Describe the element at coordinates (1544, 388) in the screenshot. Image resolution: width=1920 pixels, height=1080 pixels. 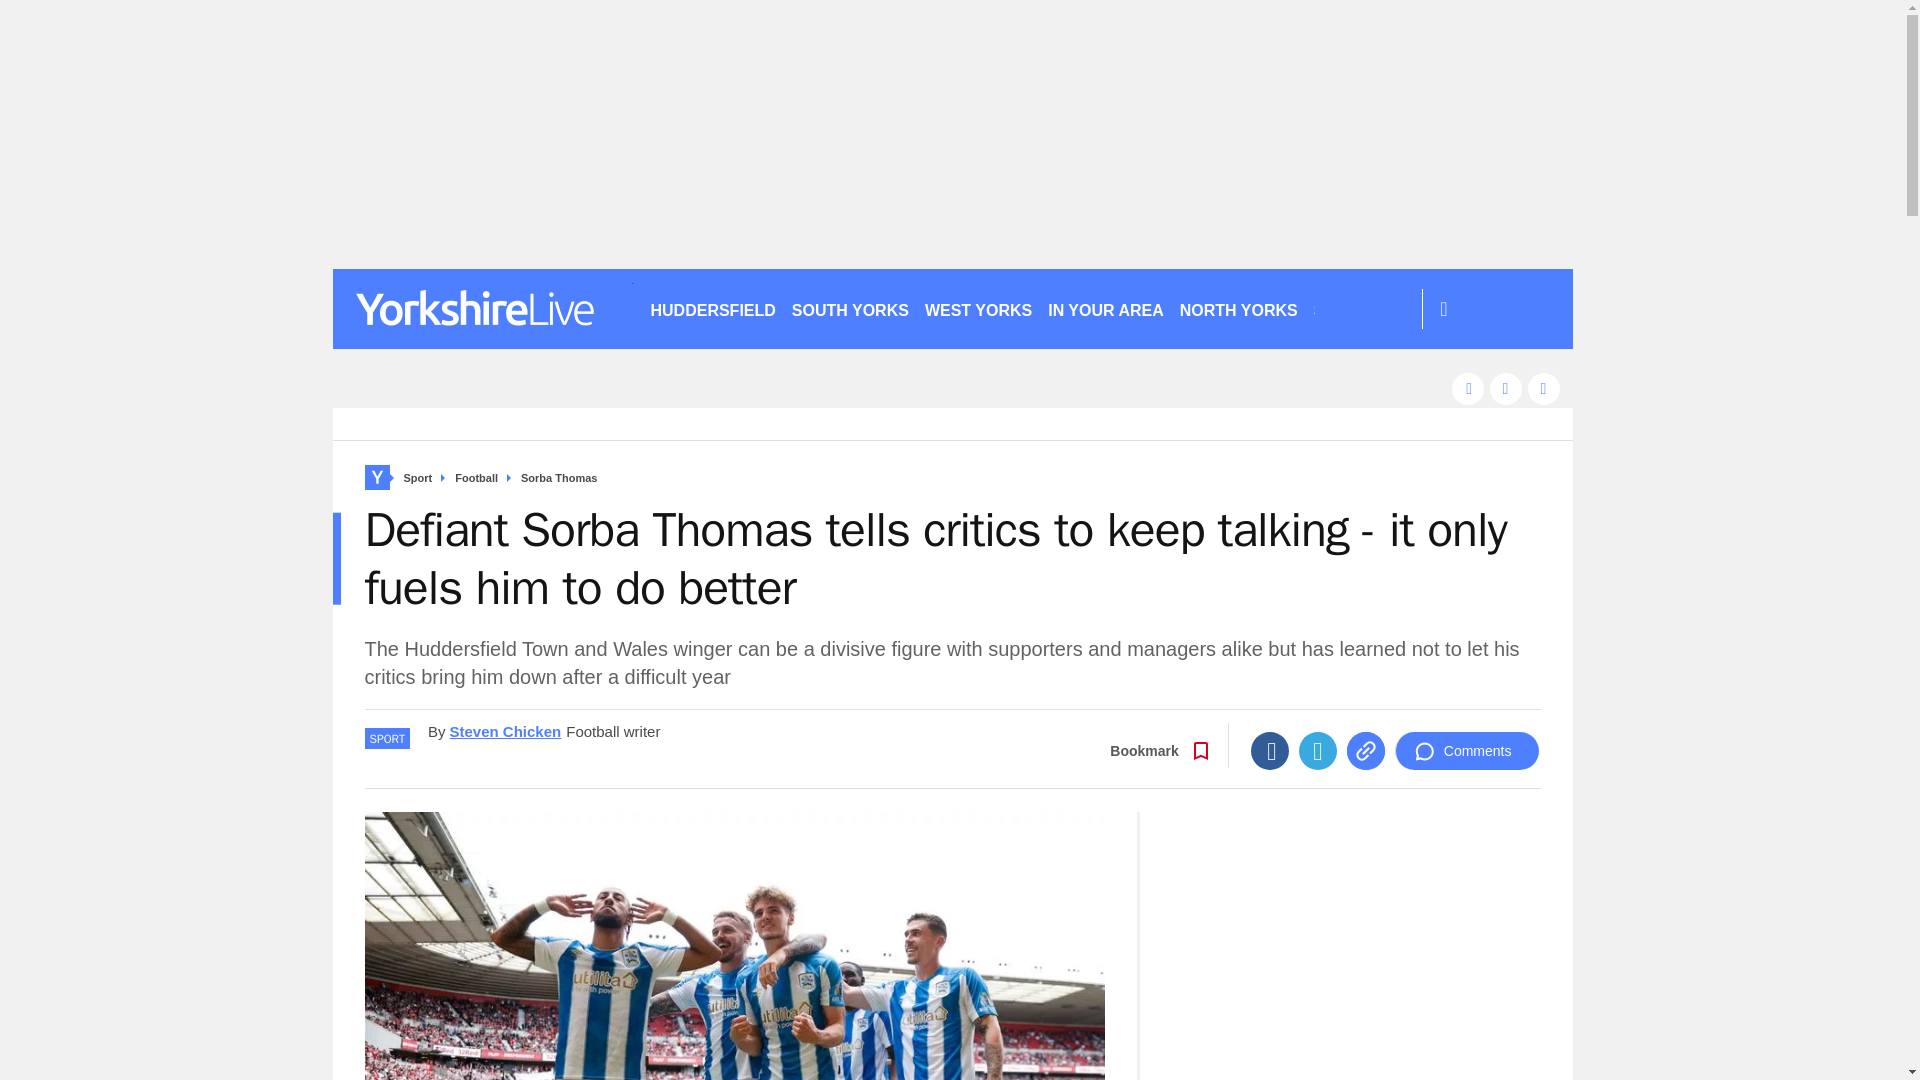
I see `instagram` at that location.